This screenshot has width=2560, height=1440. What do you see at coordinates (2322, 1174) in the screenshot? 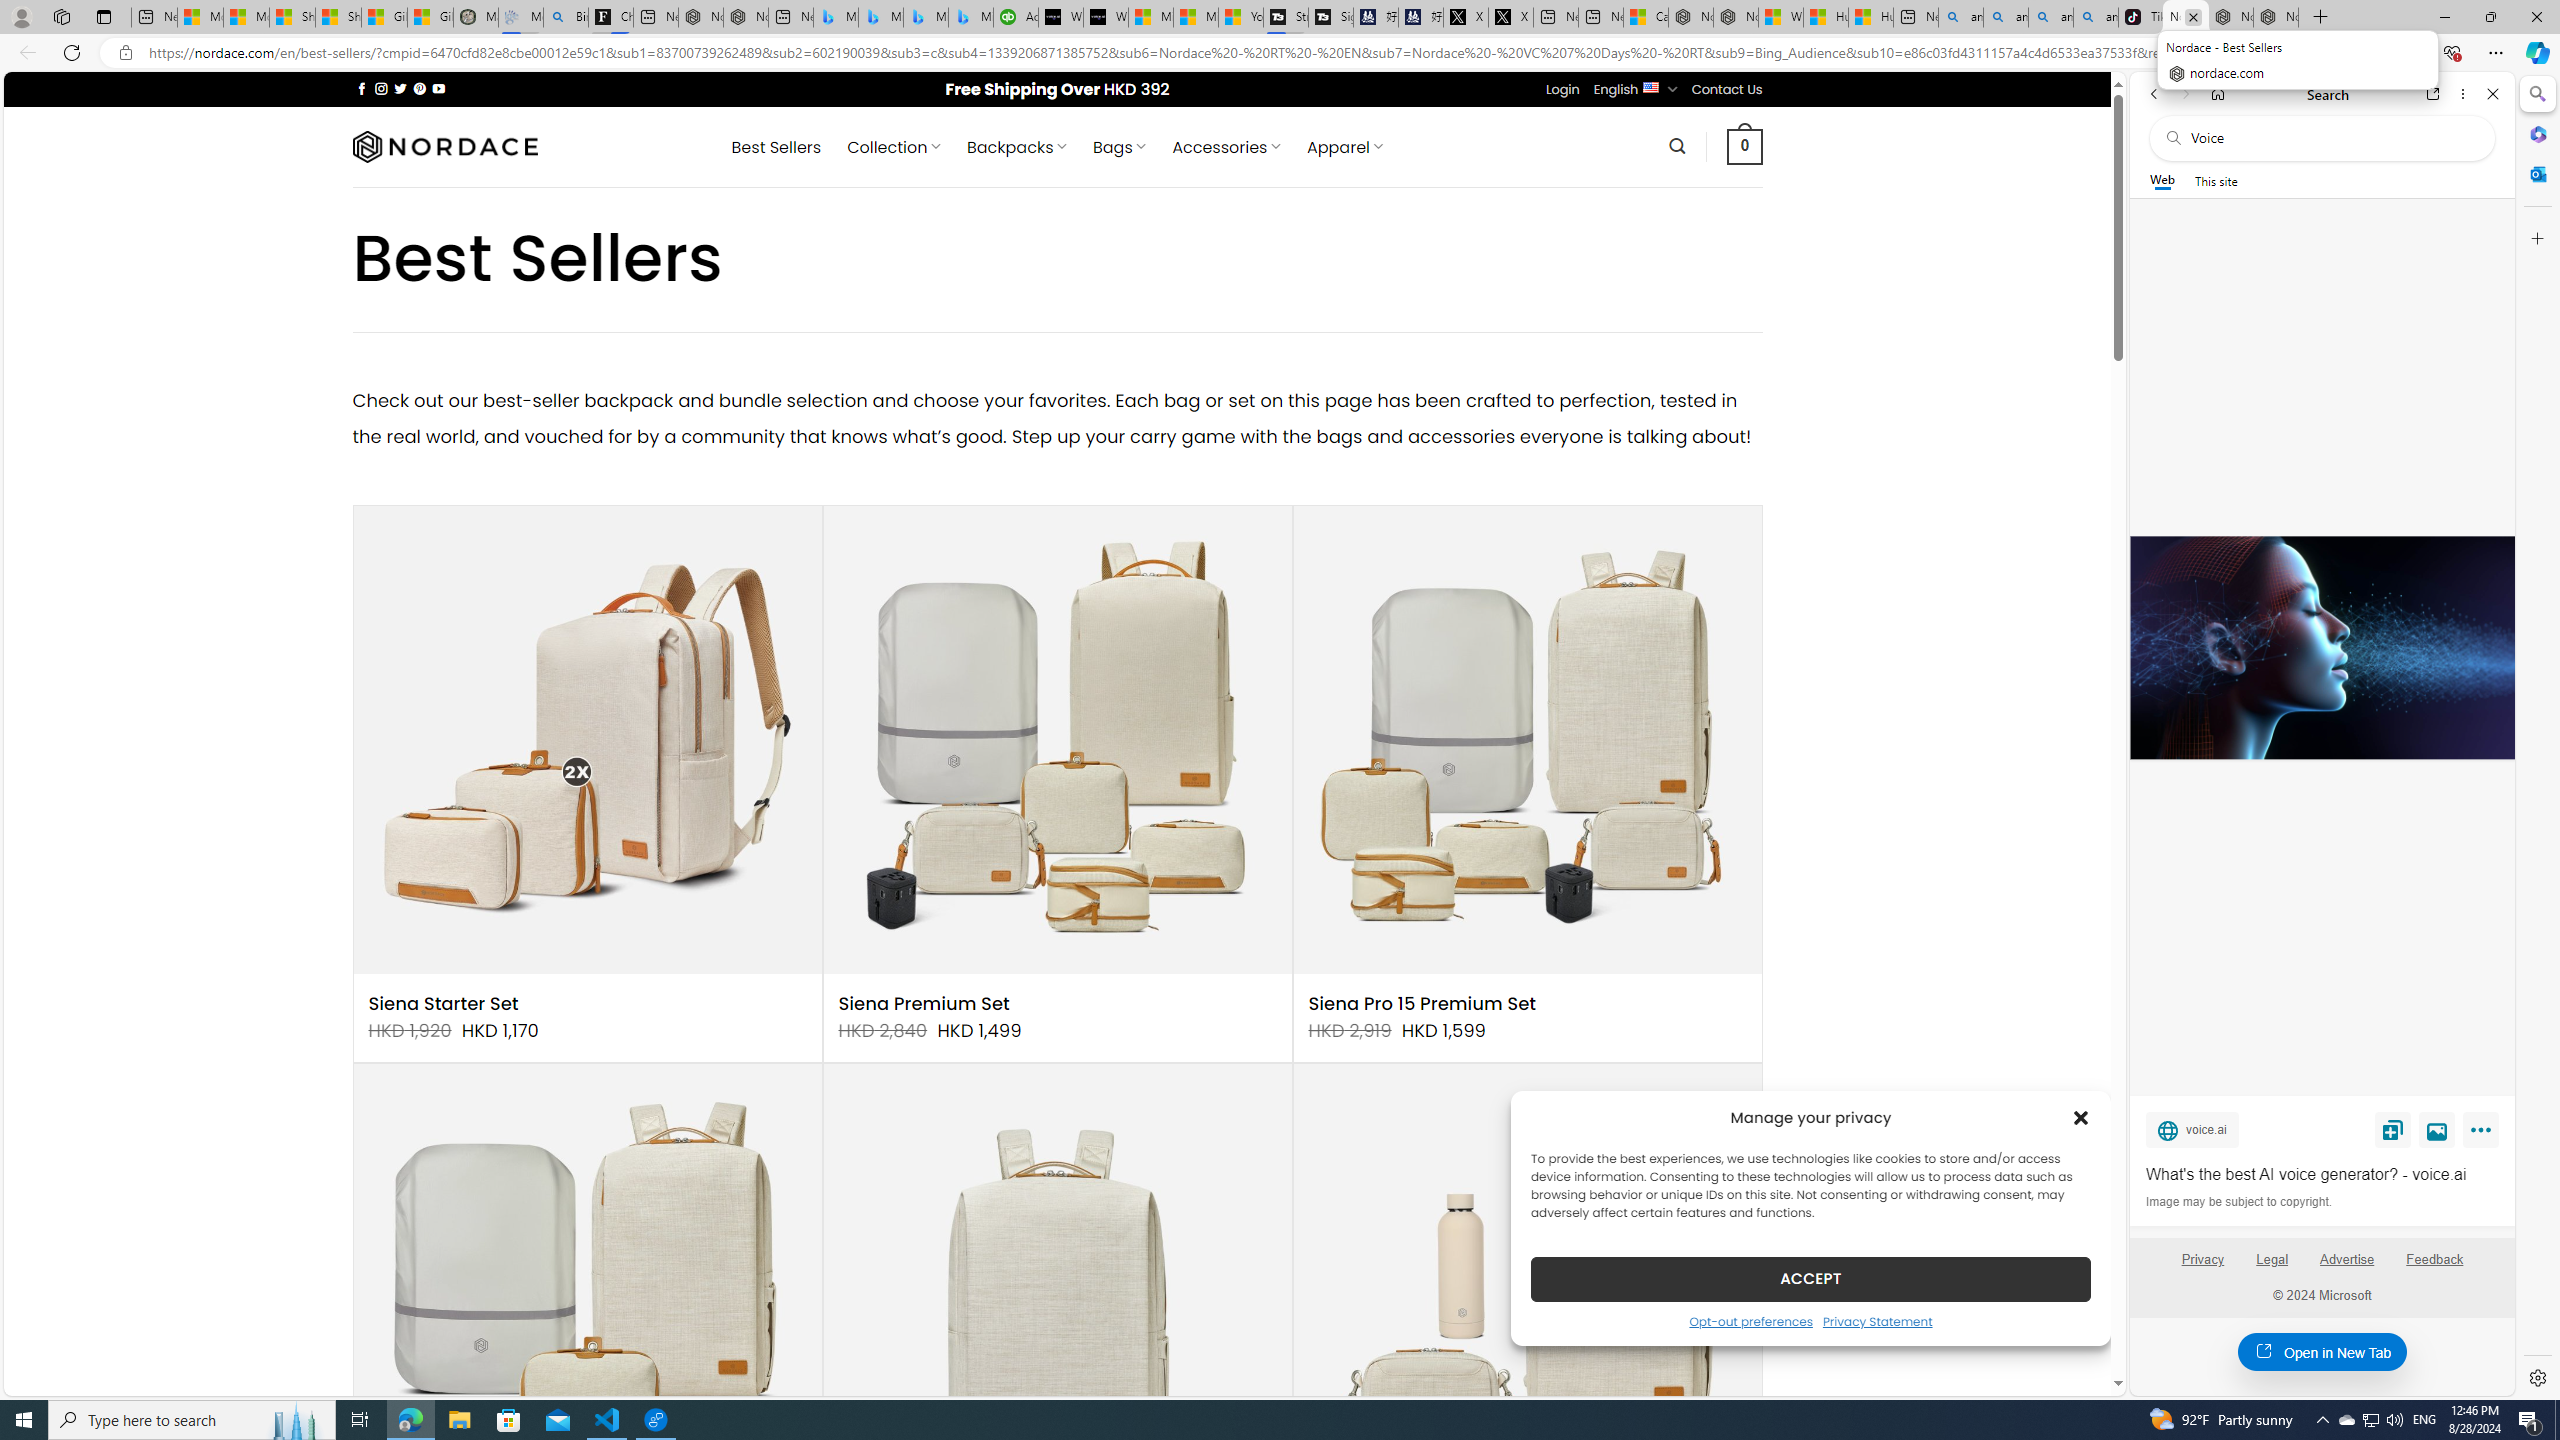
I see `What's the best AI voice generator? - voice.ai` at bounding box center [2322, 1174].